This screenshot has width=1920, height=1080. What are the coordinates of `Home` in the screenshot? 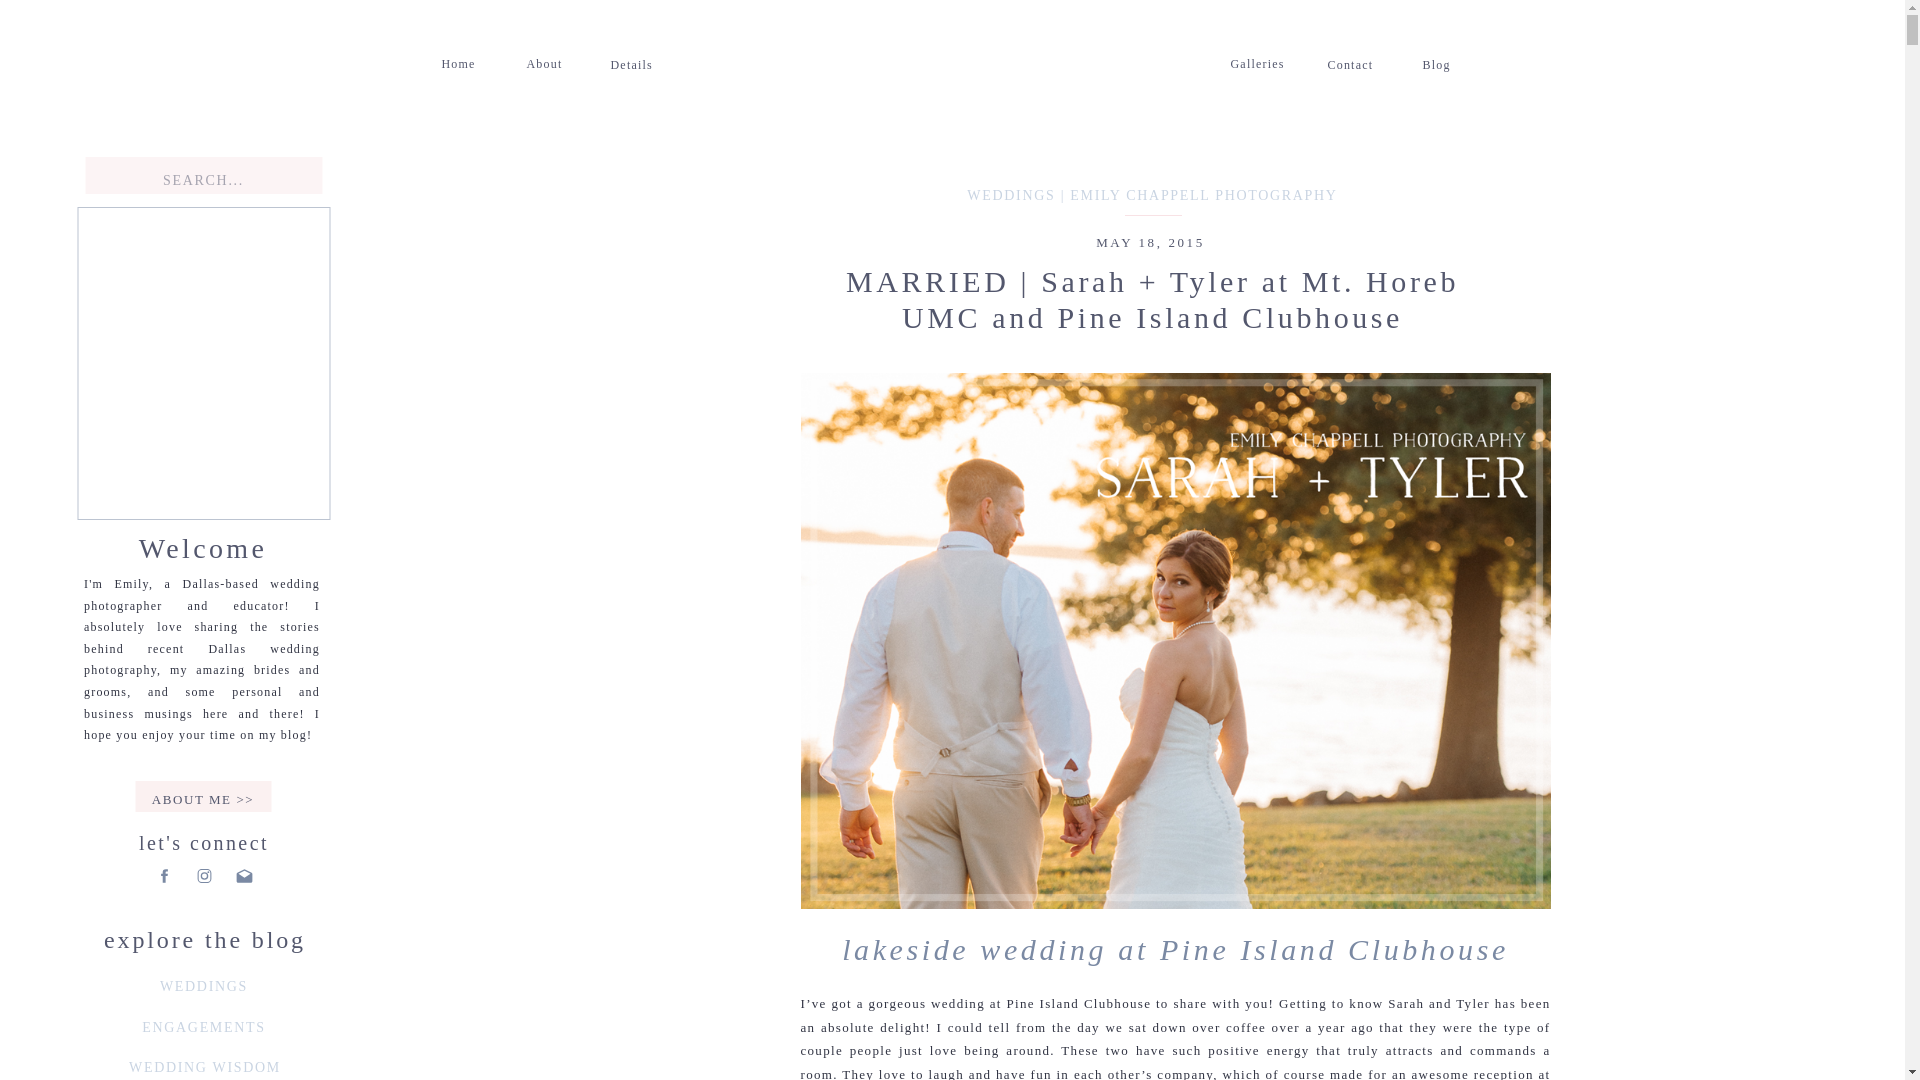 It's located at (461, 62).